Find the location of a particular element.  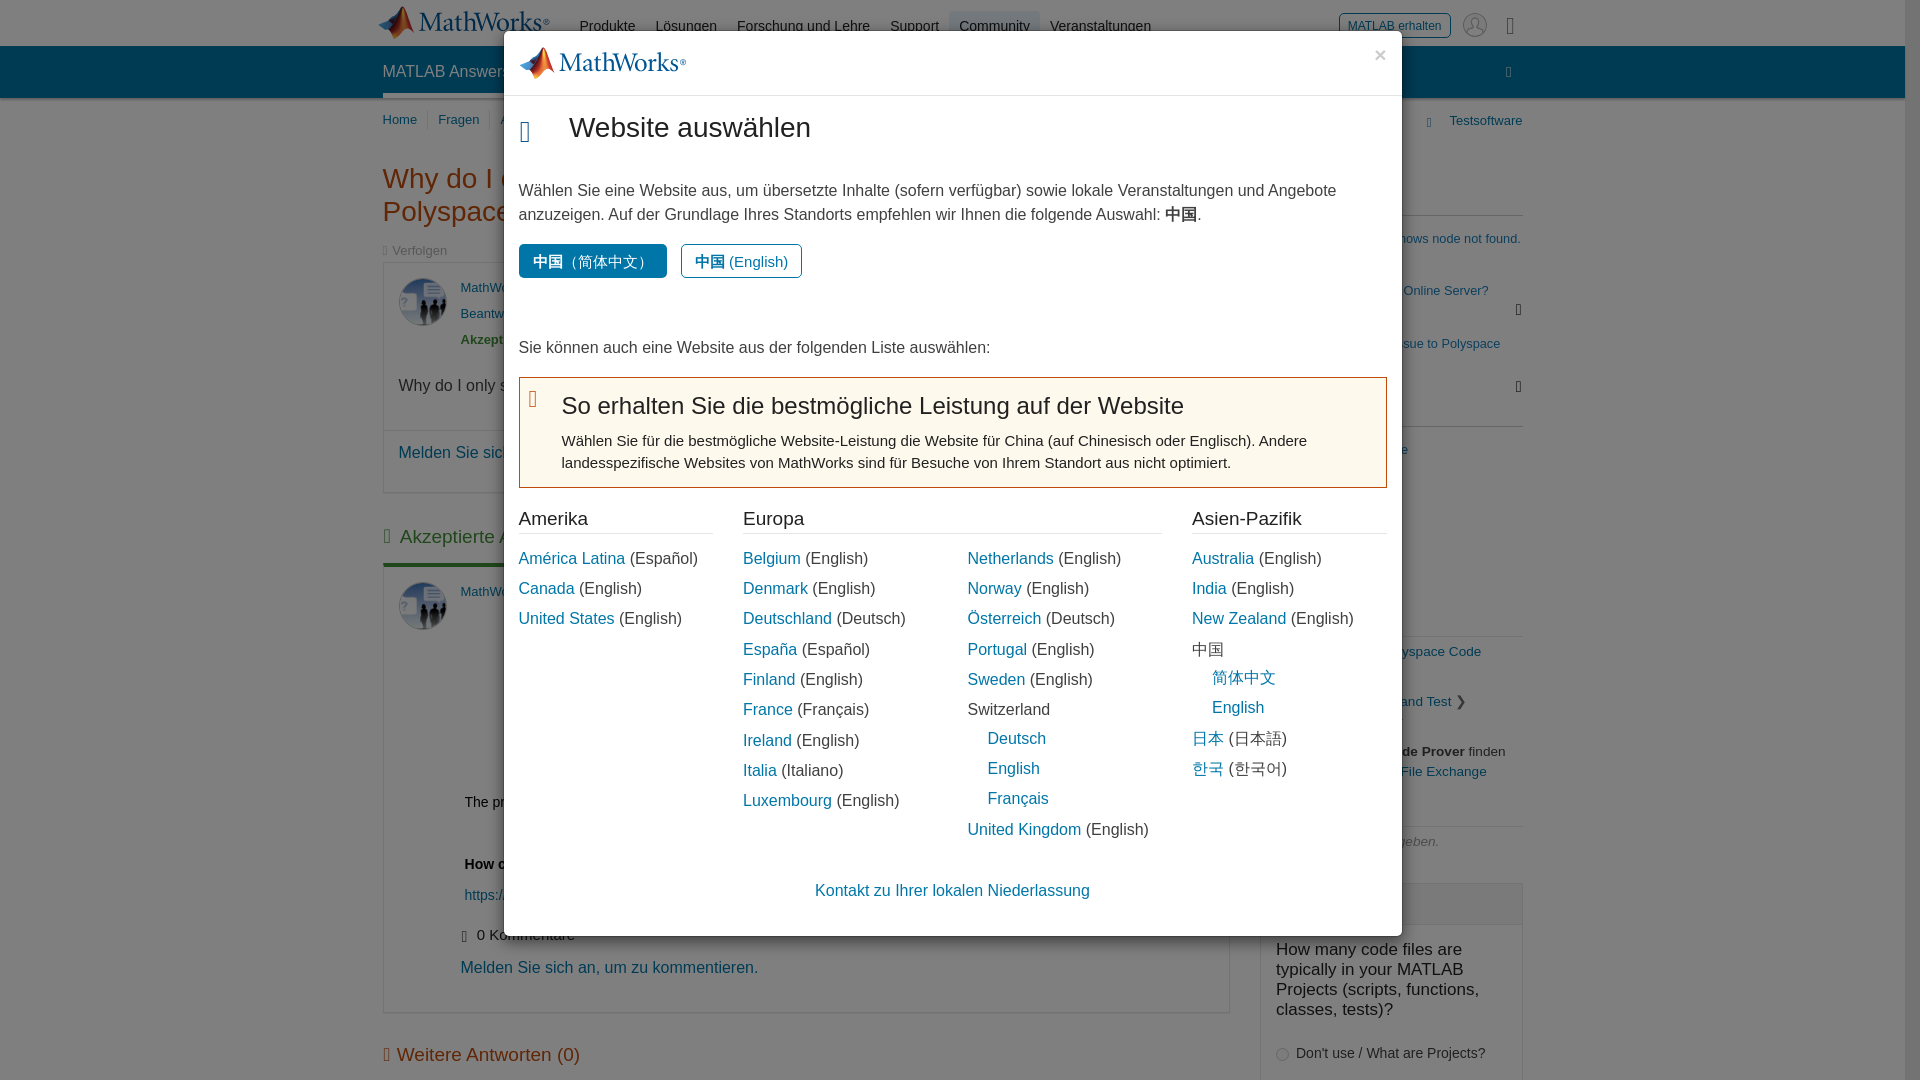

Forschung und Lehre is located at coordinates (803, 26).